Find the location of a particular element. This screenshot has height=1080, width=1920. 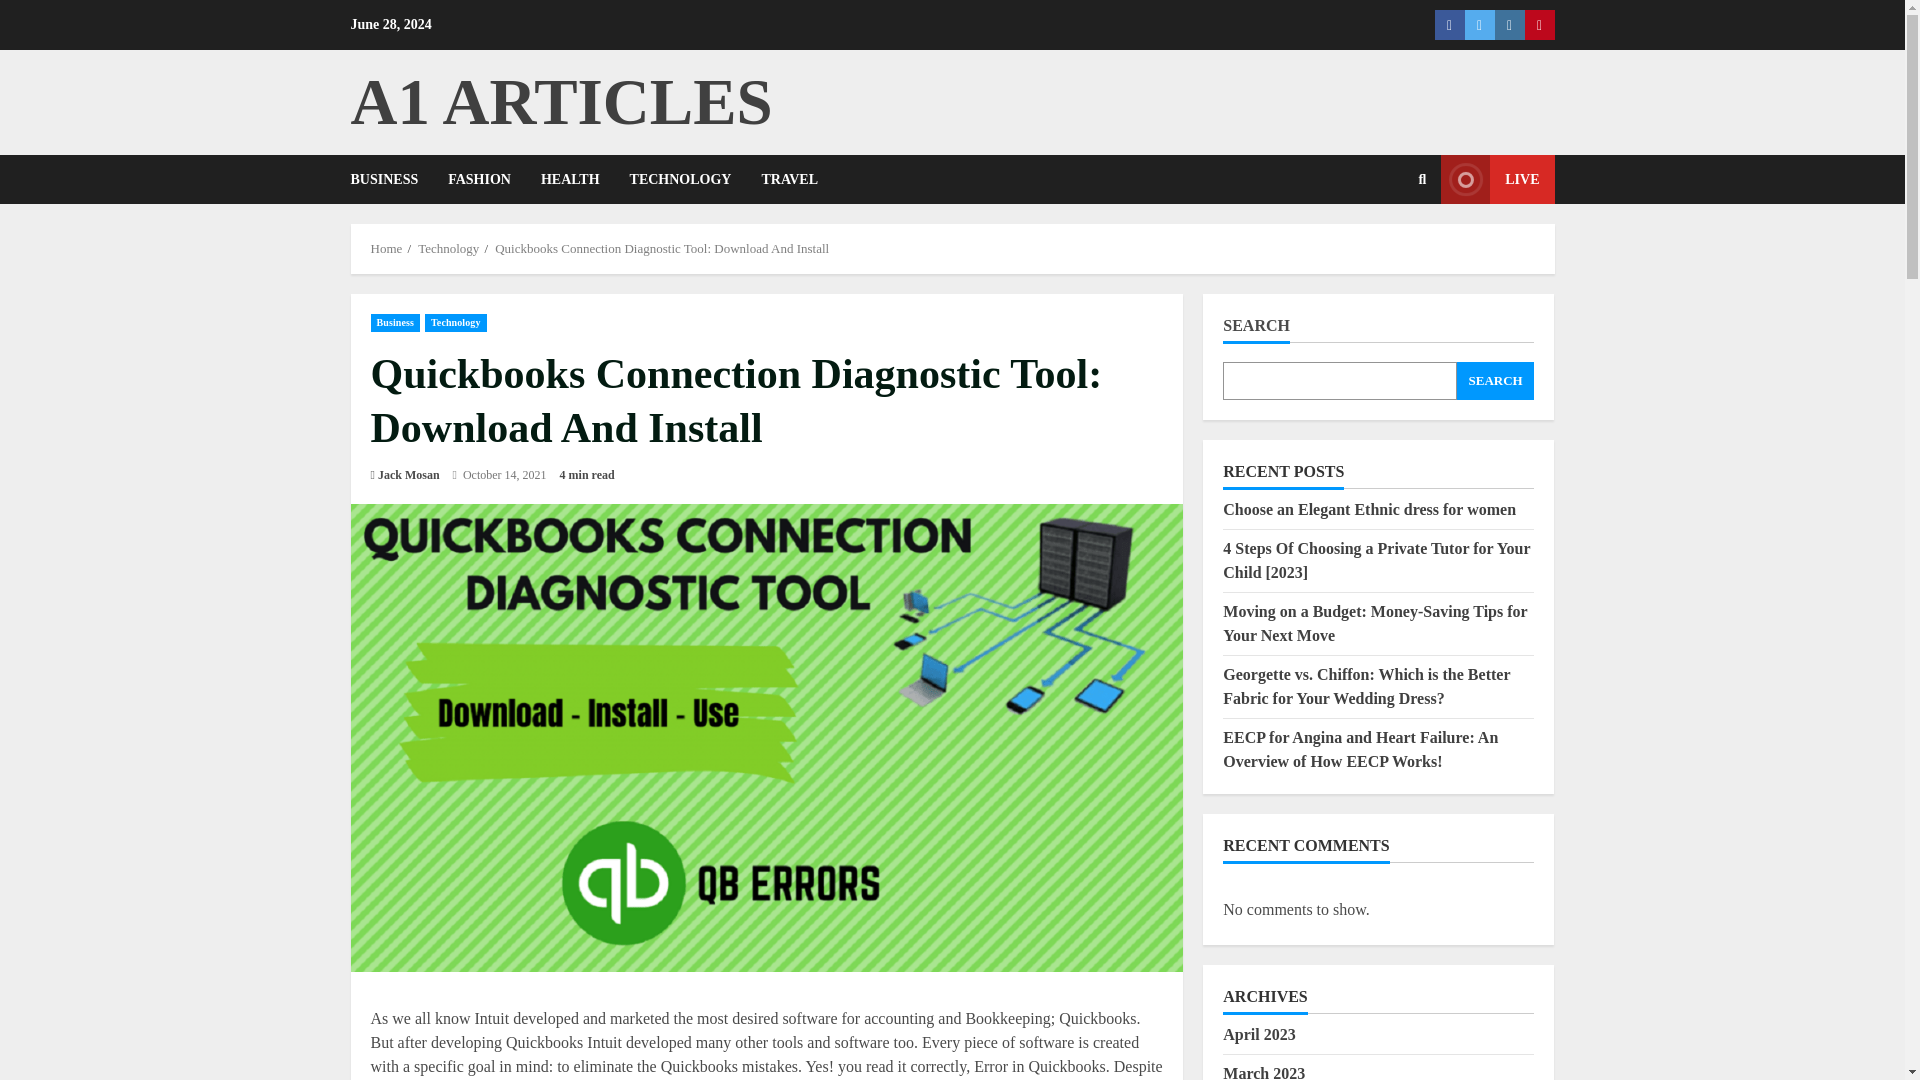

Facebook is located at coordinates (1448, 24).